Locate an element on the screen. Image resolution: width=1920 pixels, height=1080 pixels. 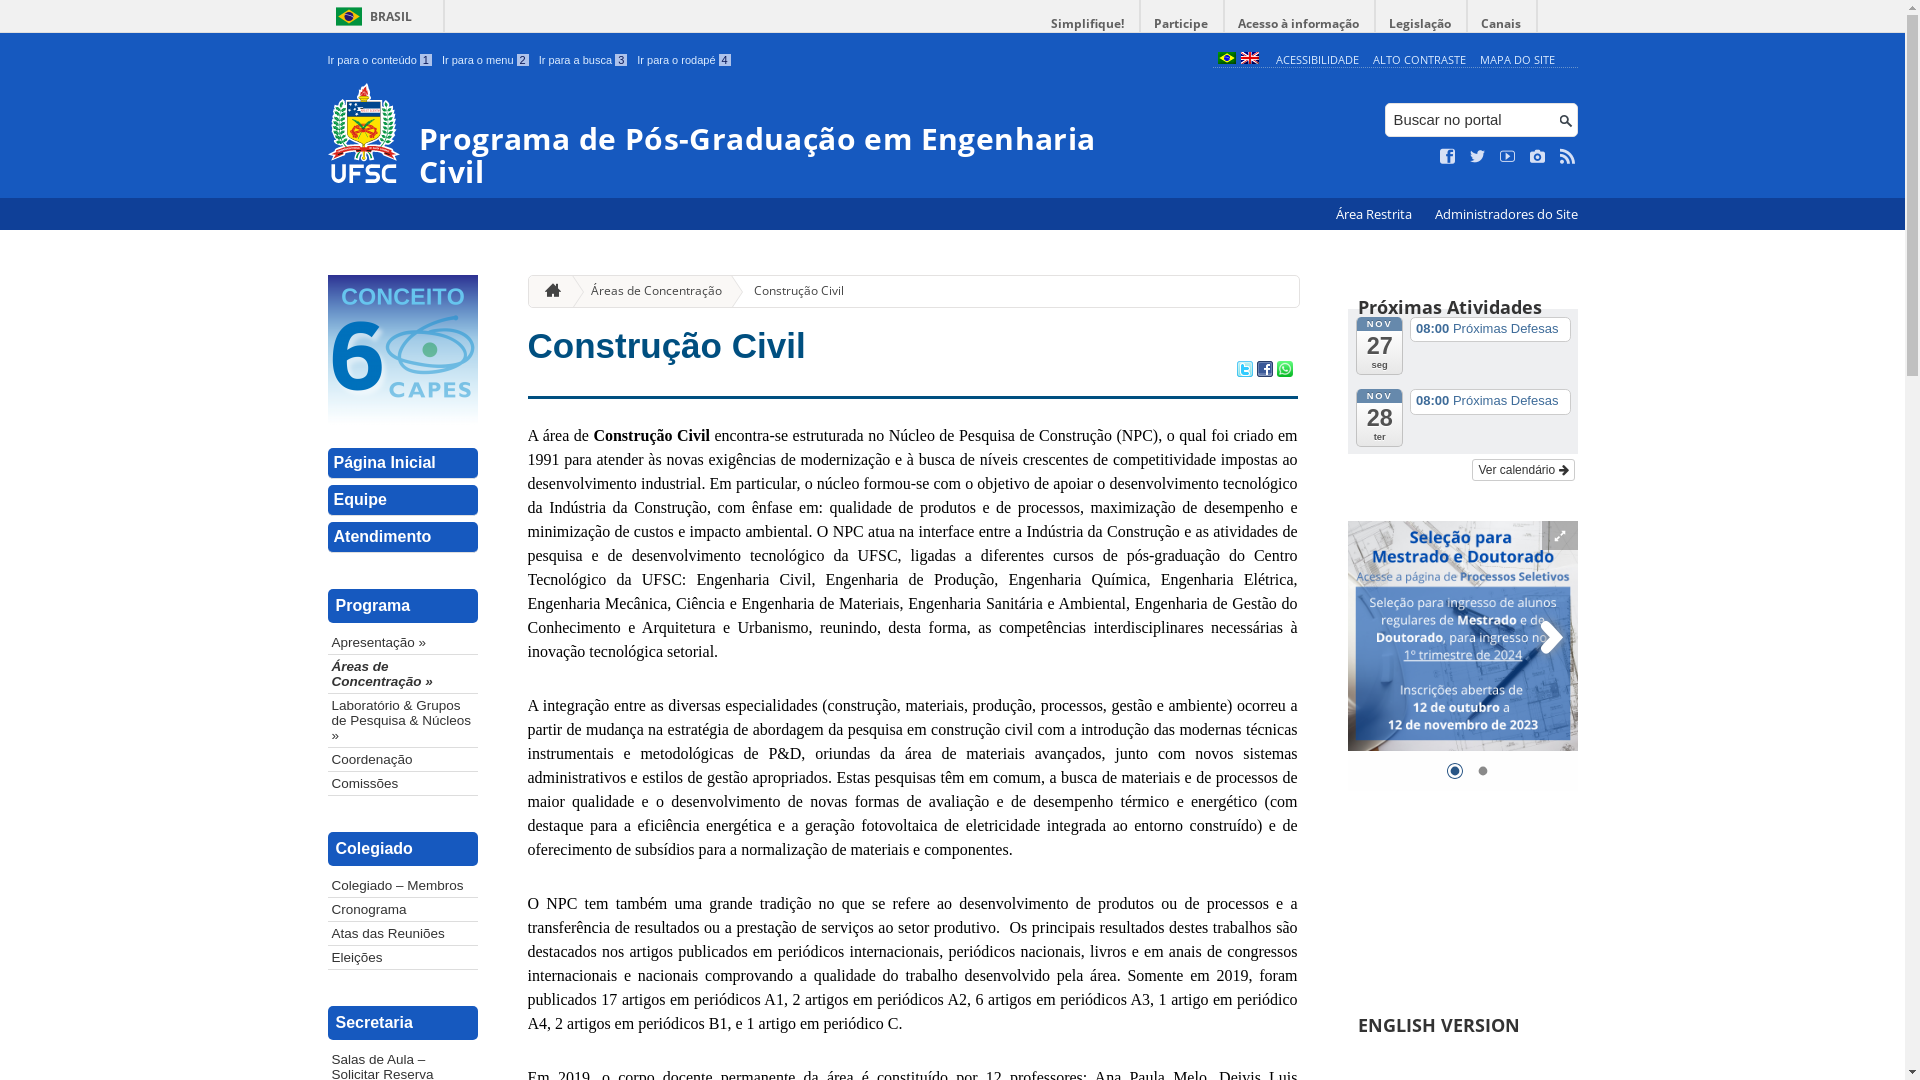
NOV
28
ter is located at coordinates (1380, 418).